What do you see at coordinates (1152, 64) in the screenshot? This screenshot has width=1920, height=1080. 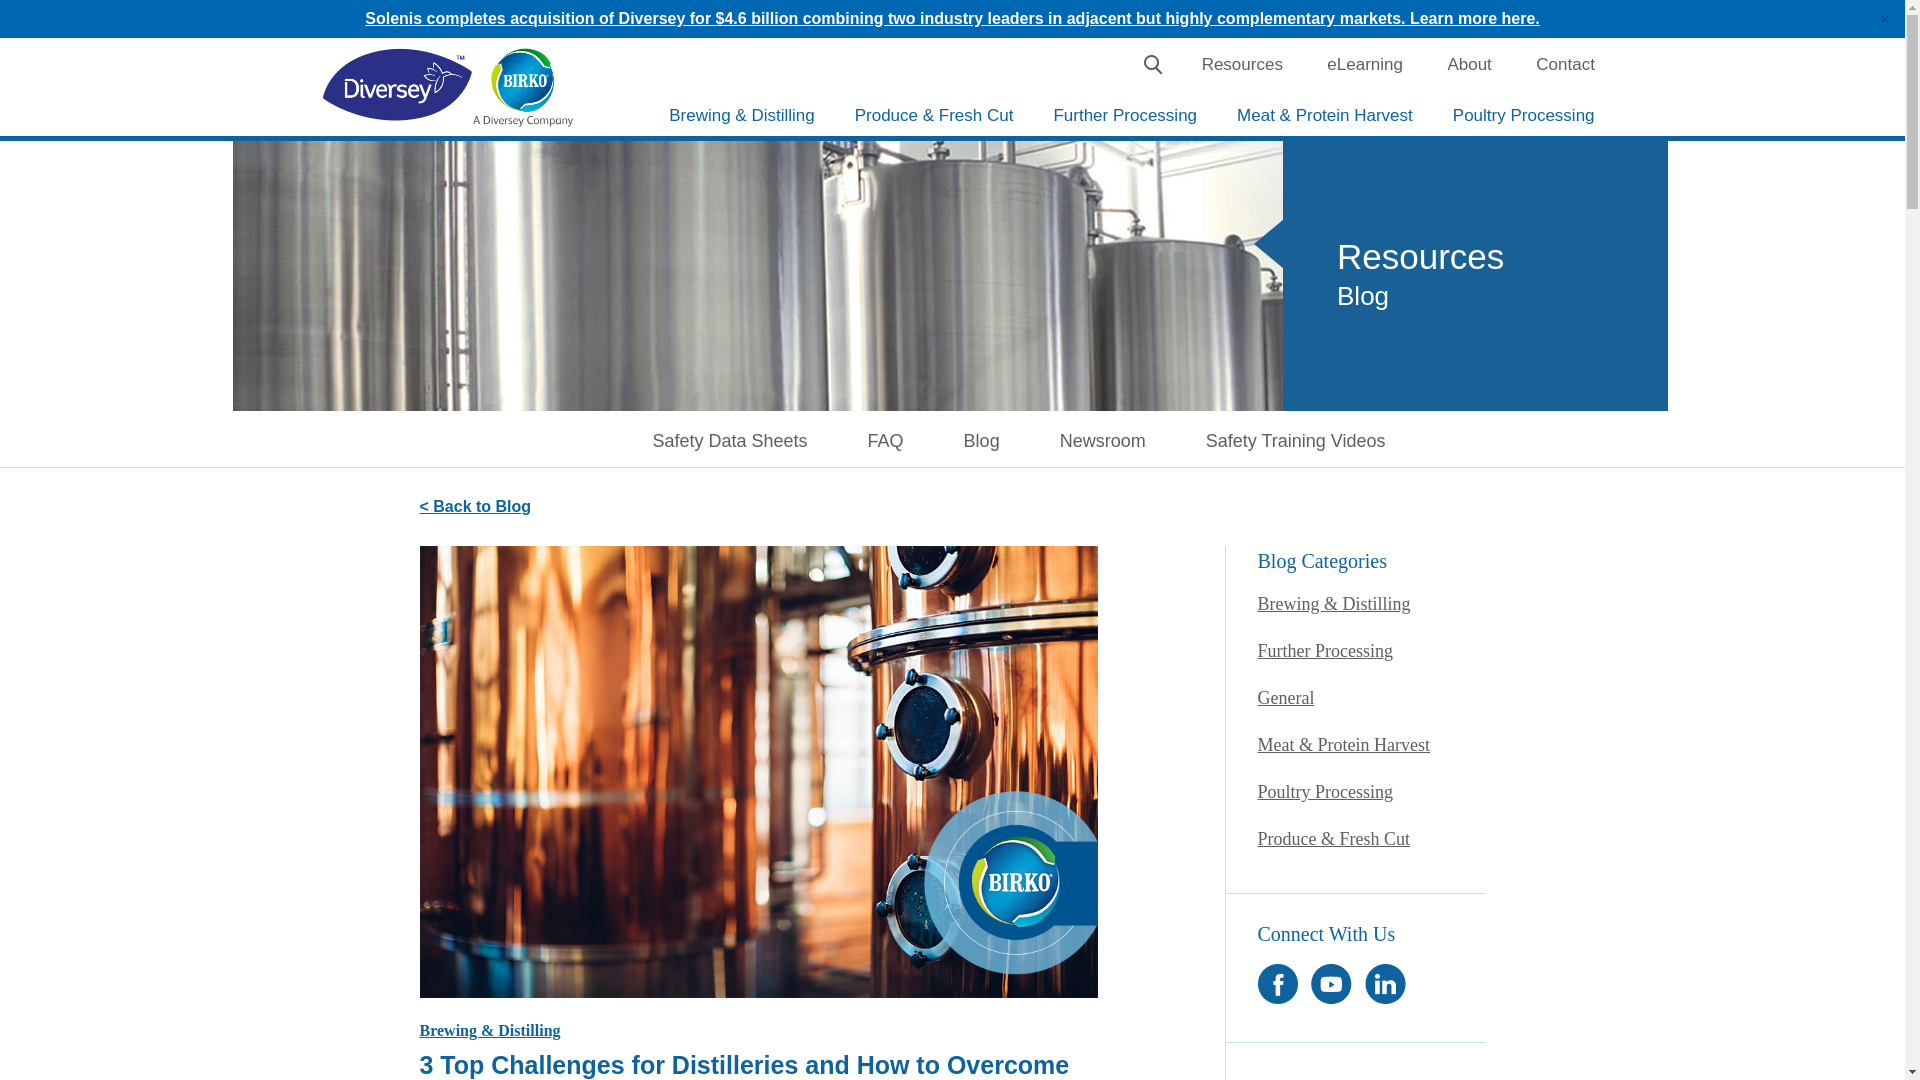 I see `Search` at bounding box center [1152, 64].